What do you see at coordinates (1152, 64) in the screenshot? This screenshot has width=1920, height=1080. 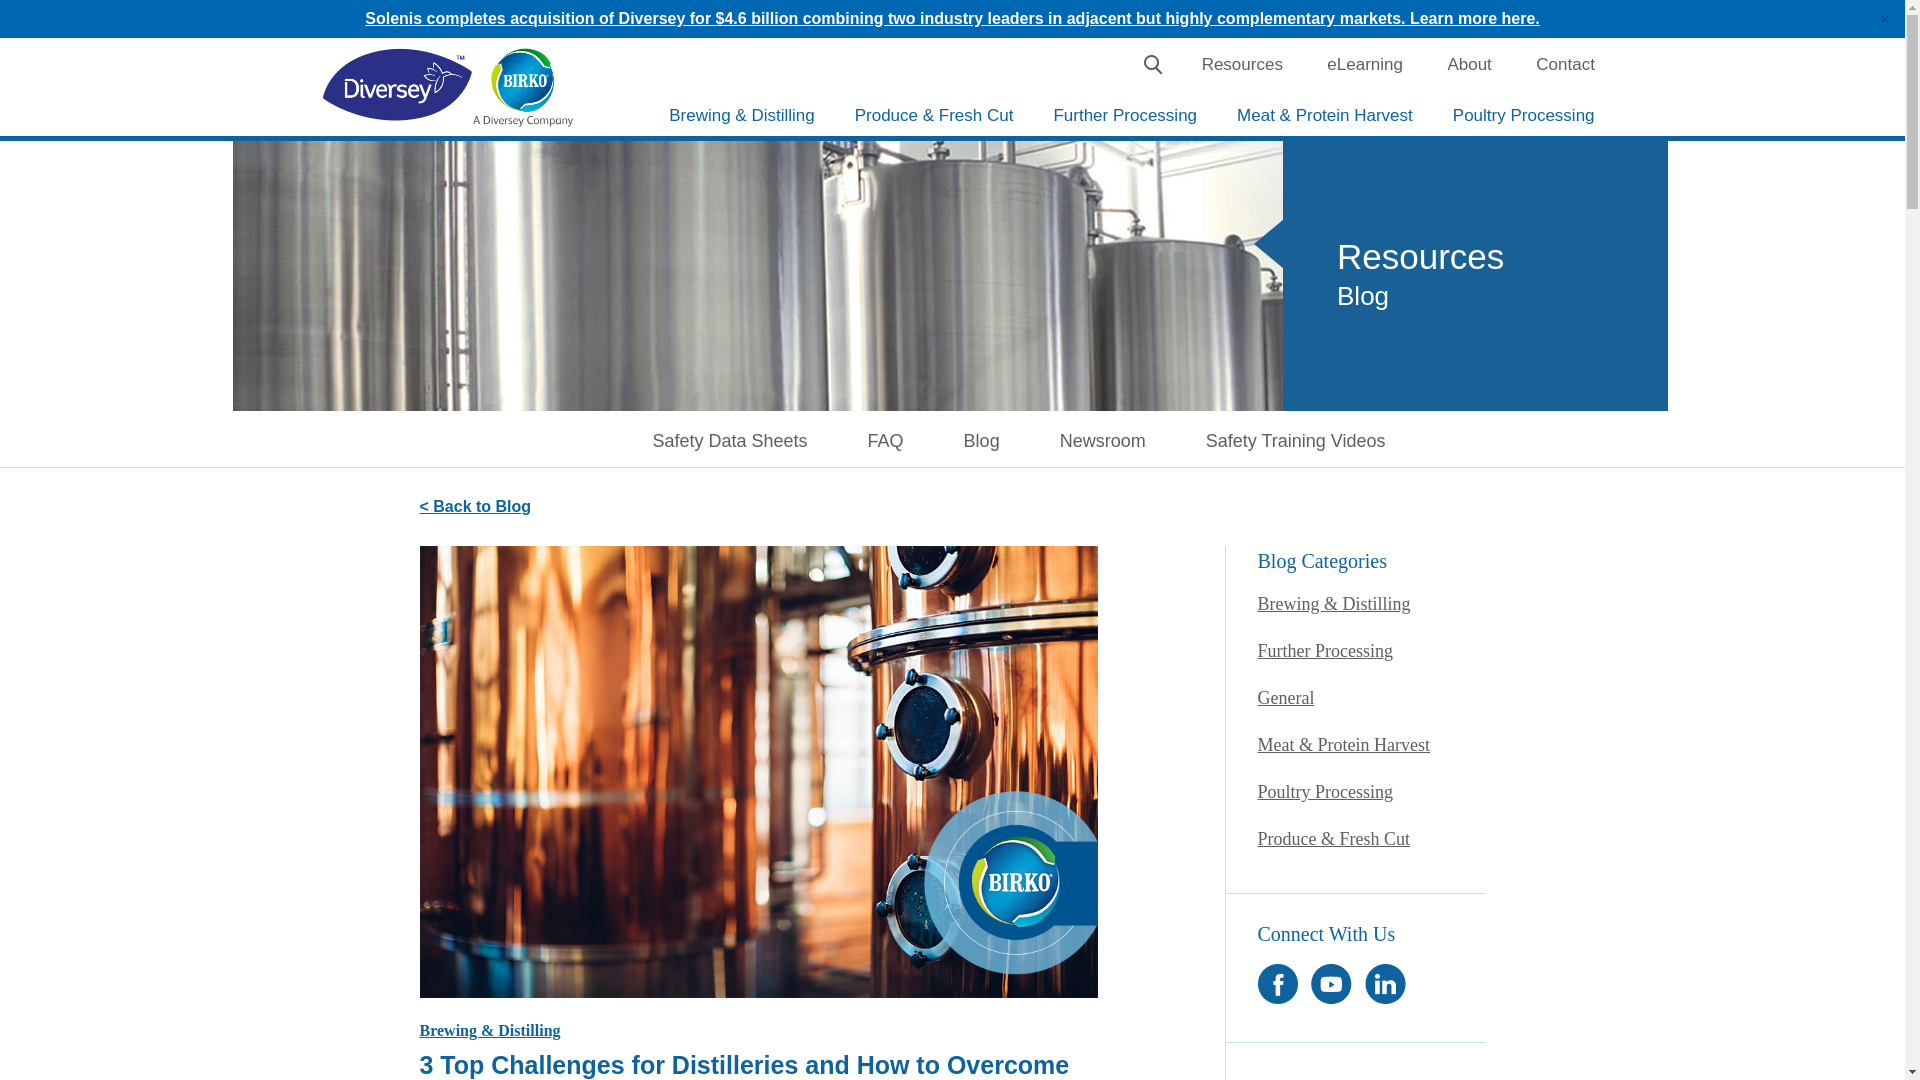 I see `Search` at bounding box center [1152, 64].